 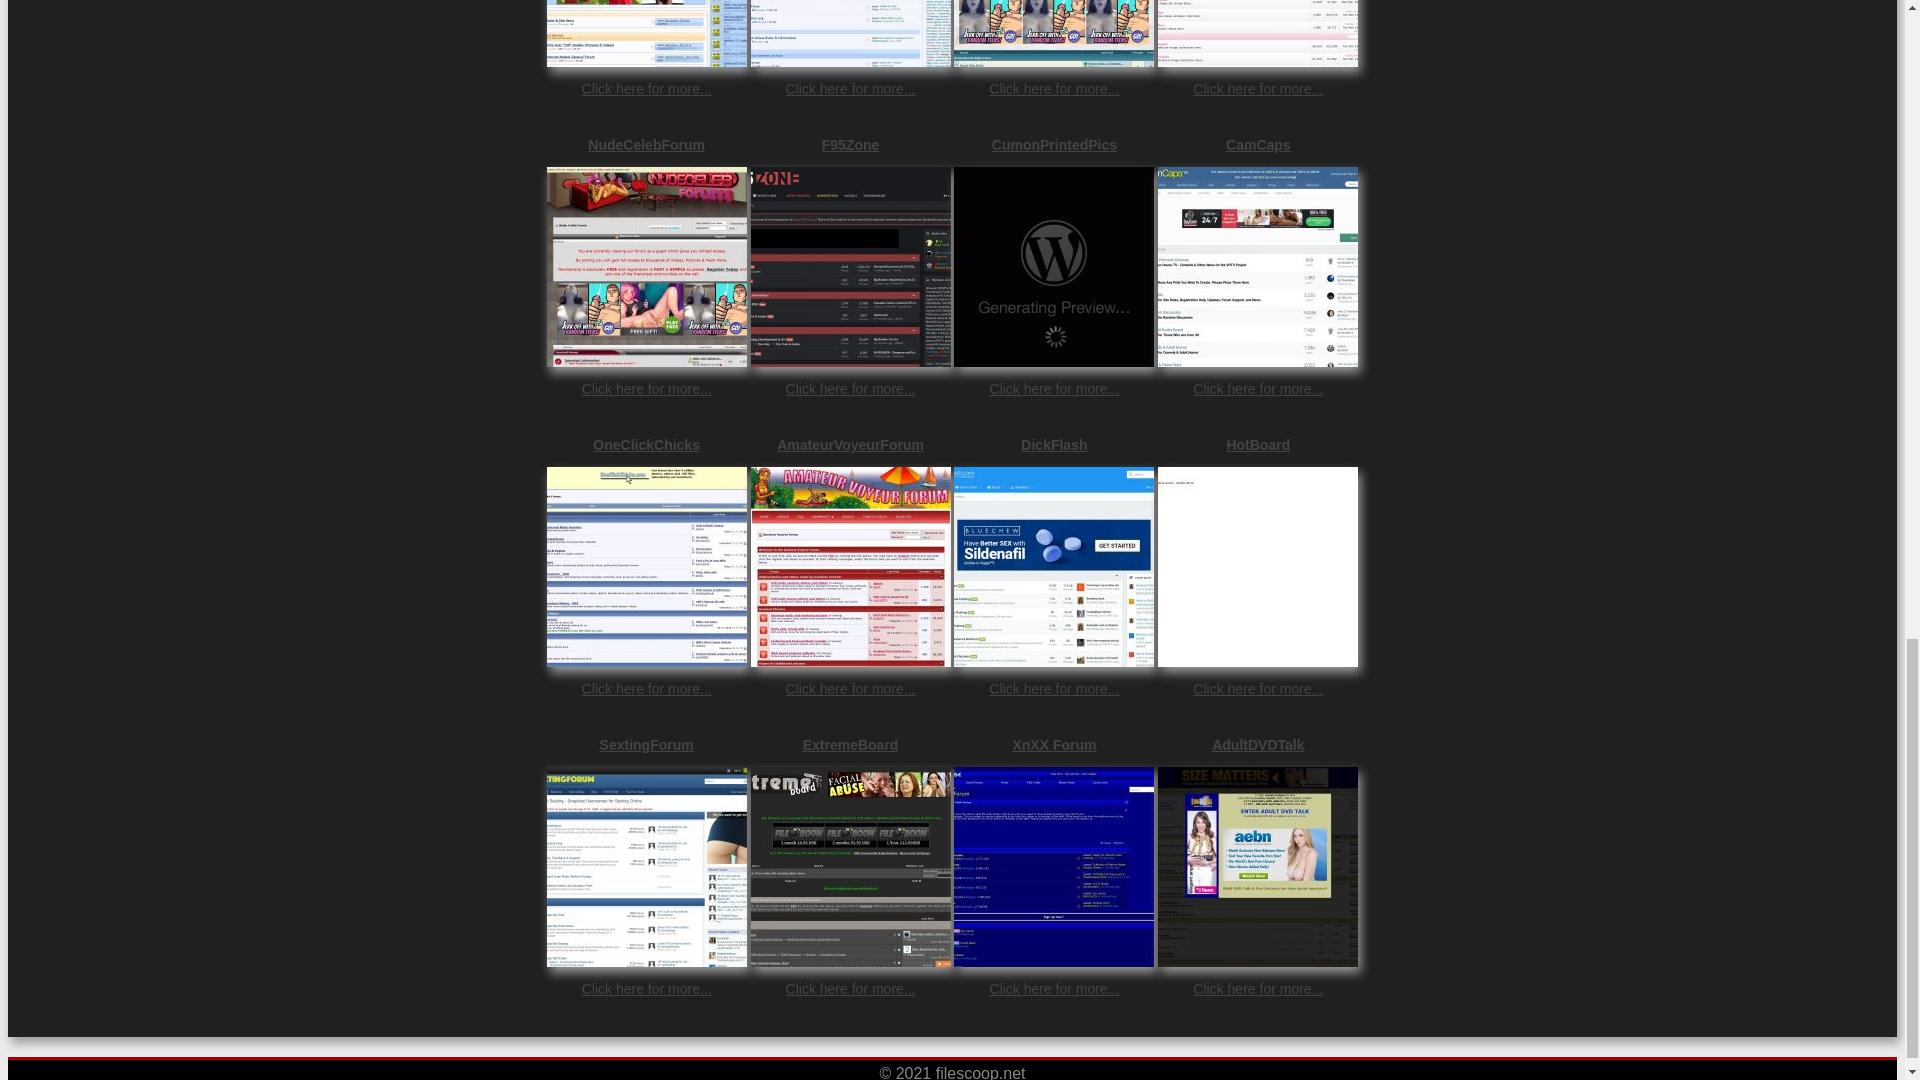 I want to click on Click here for more..., so click(x=1054, y=89).